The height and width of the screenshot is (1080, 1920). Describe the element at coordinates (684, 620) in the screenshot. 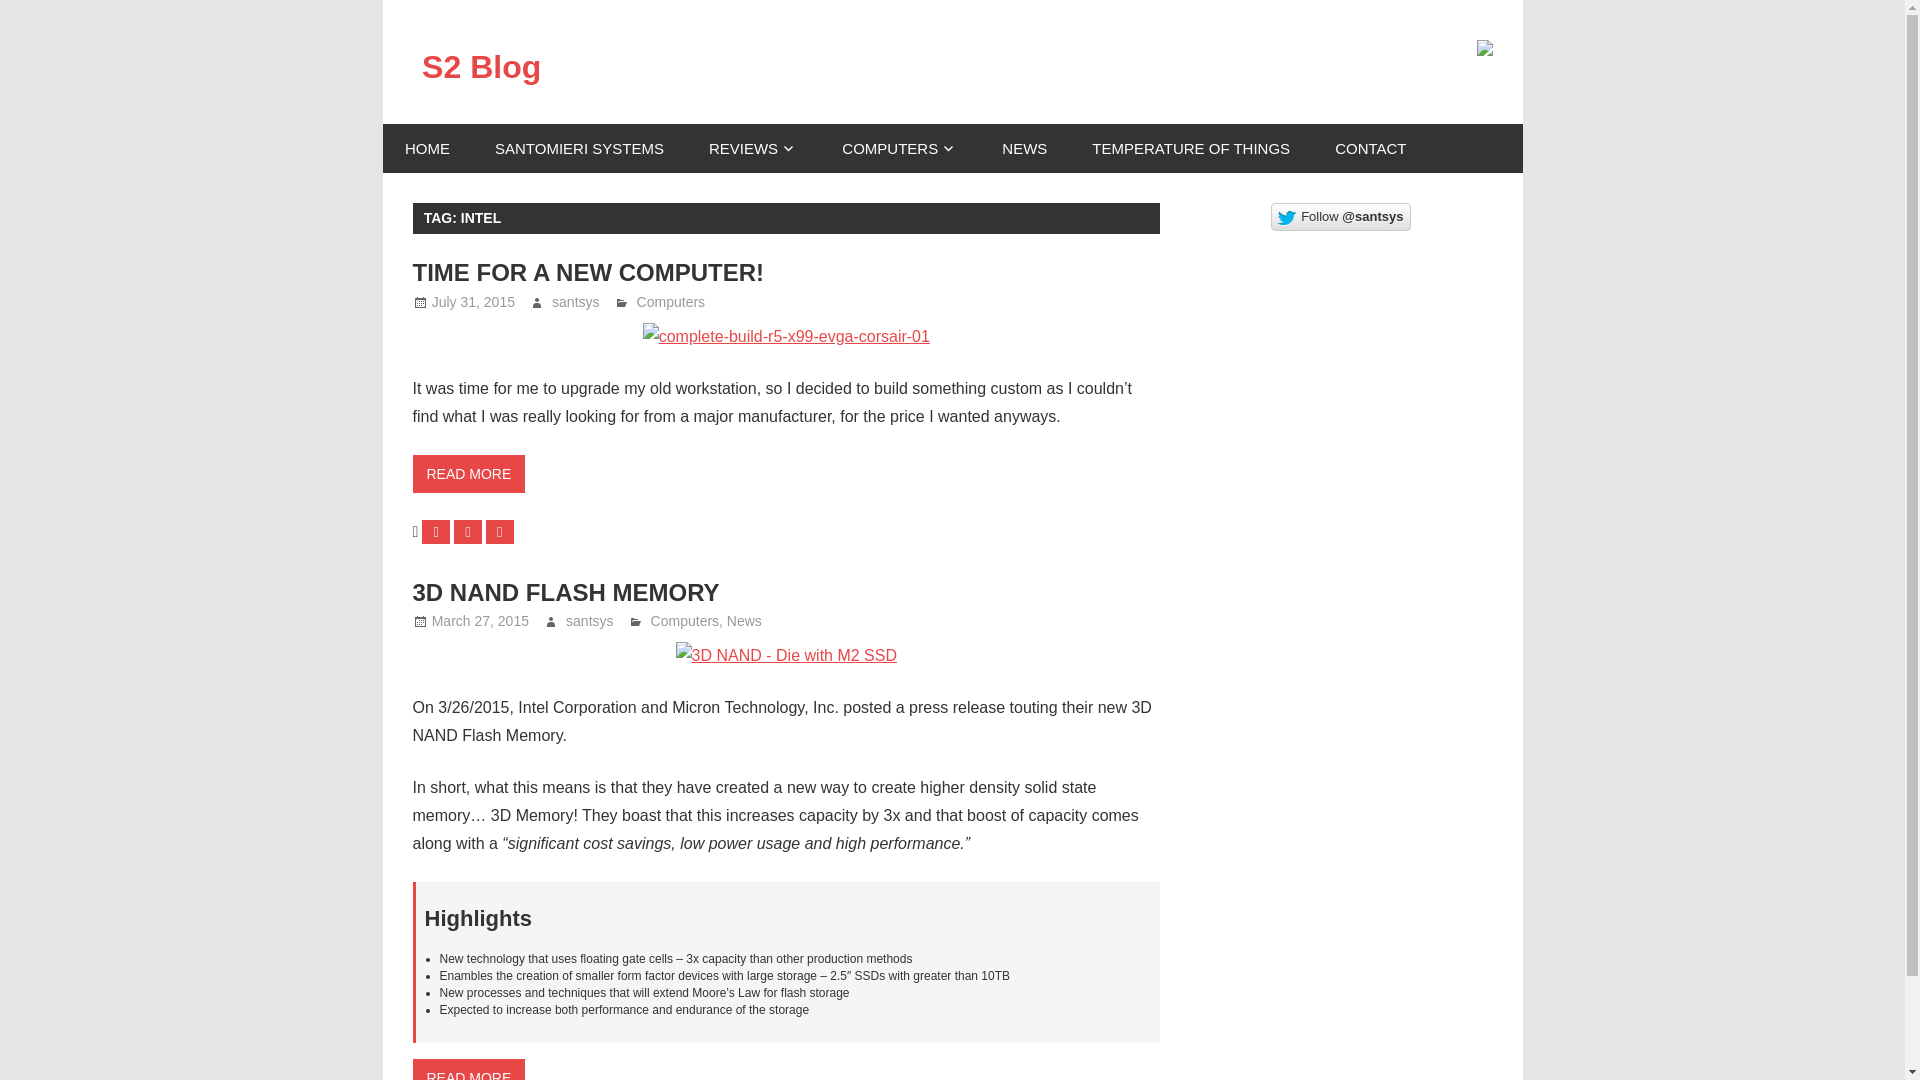

I see `Computers` at that location.